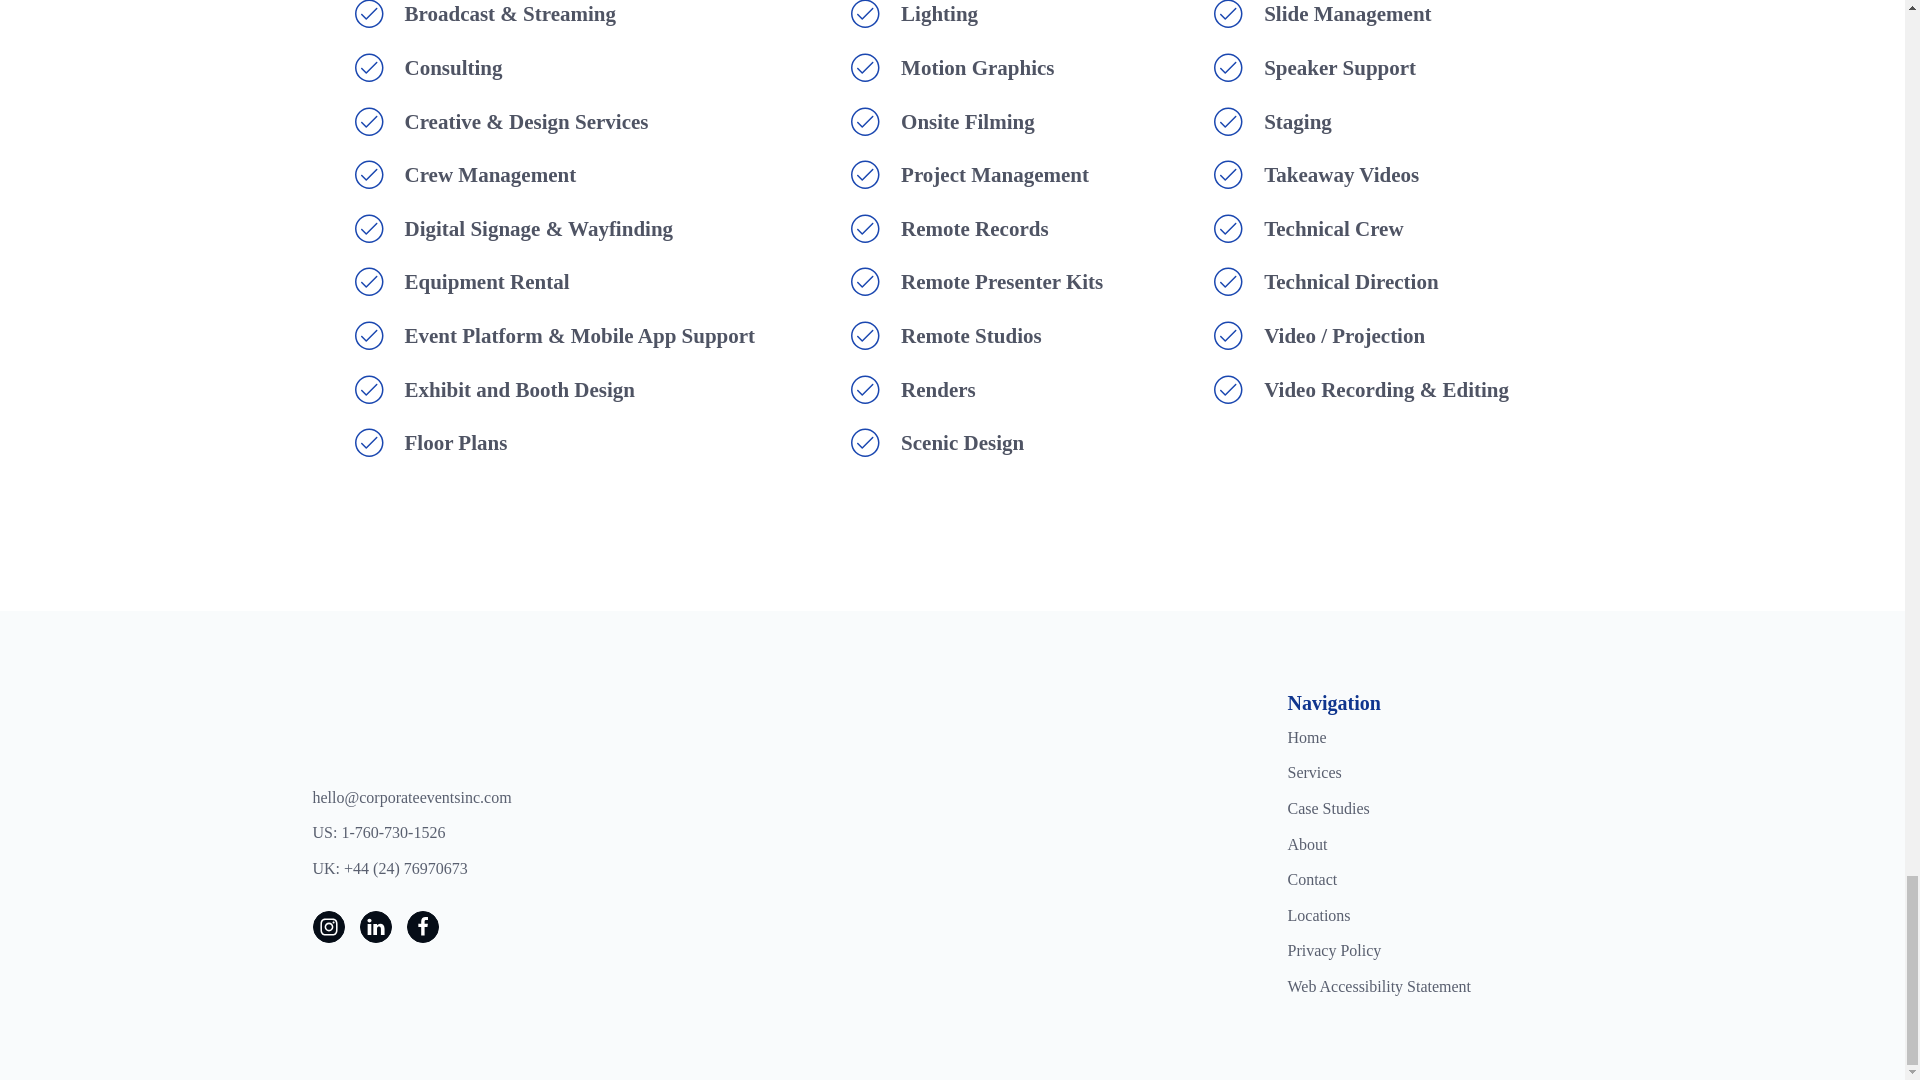 This screenshot has height=1080, width=1920. Describe the element at coordinates (1320, 915) in the screenshot. I see `Locations` at that location.